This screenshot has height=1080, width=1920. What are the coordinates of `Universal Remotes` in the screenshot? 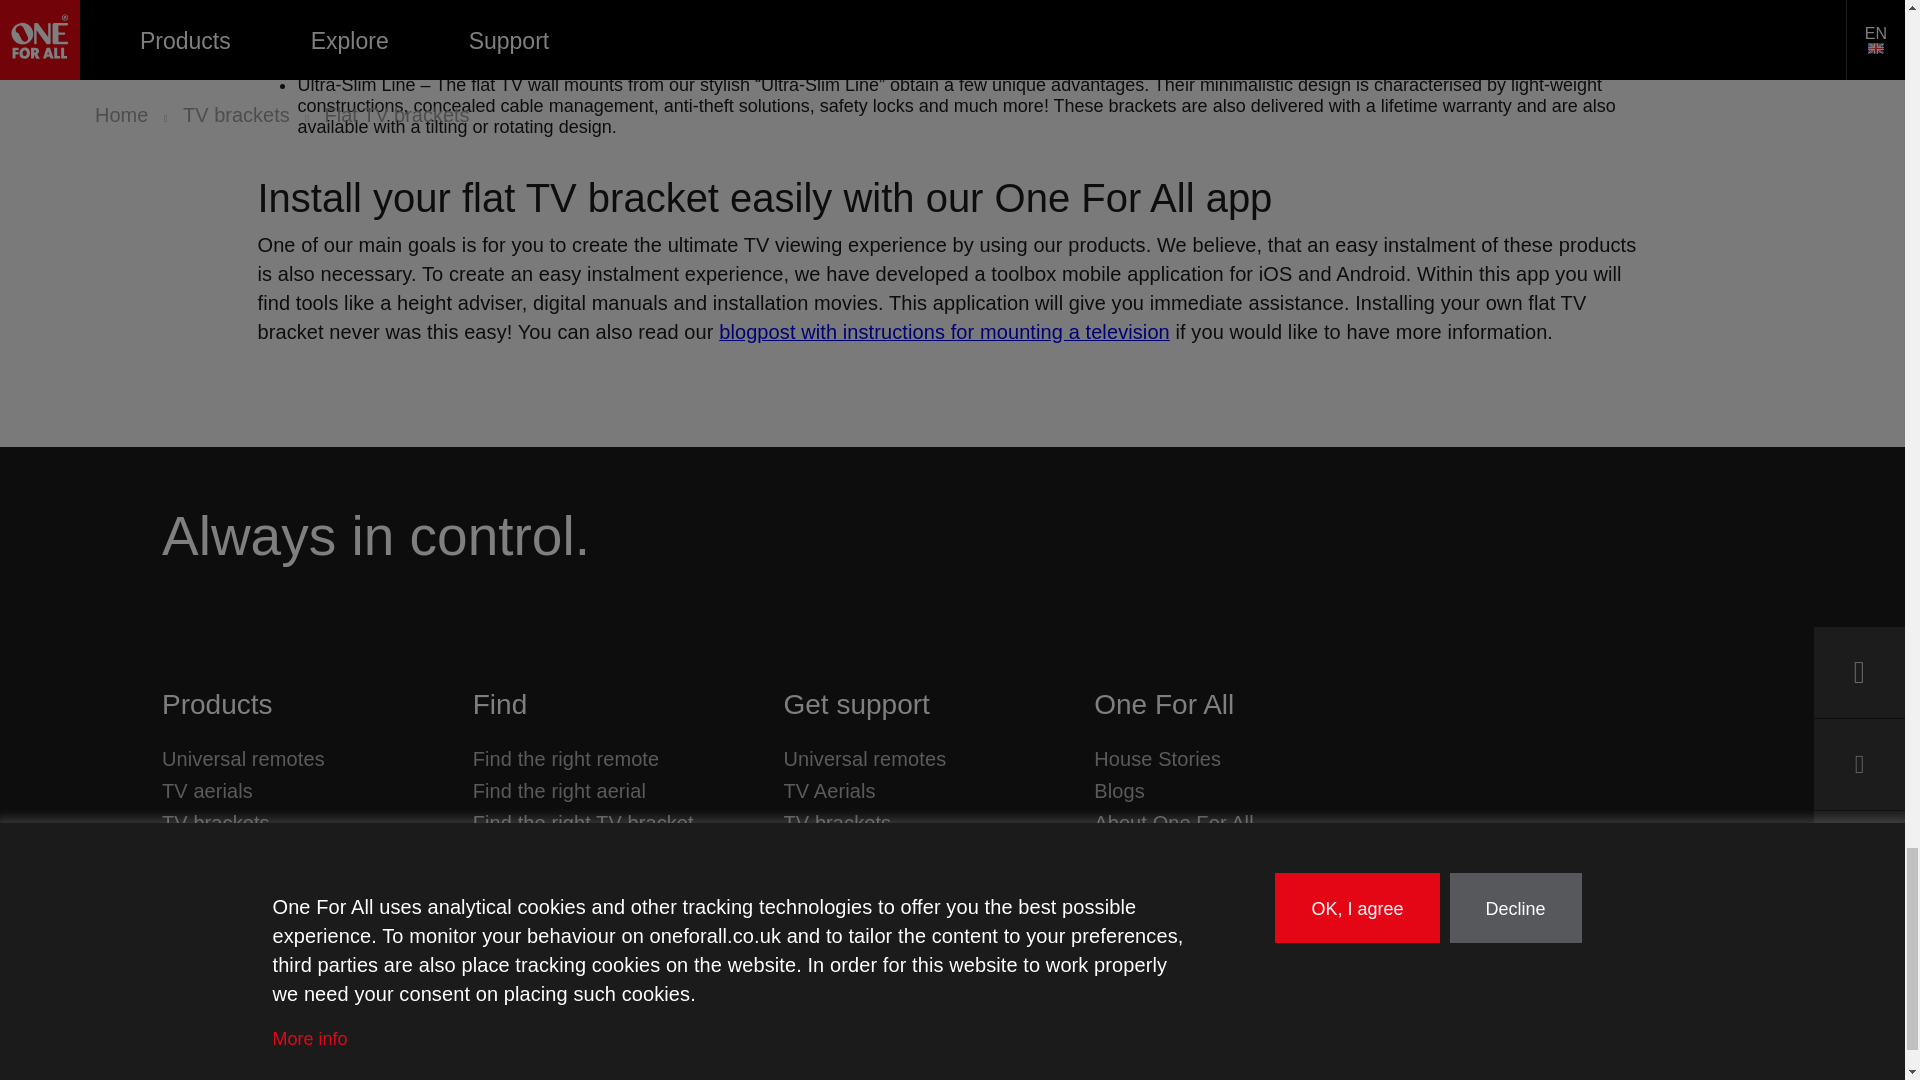 It's located at (242, 758).